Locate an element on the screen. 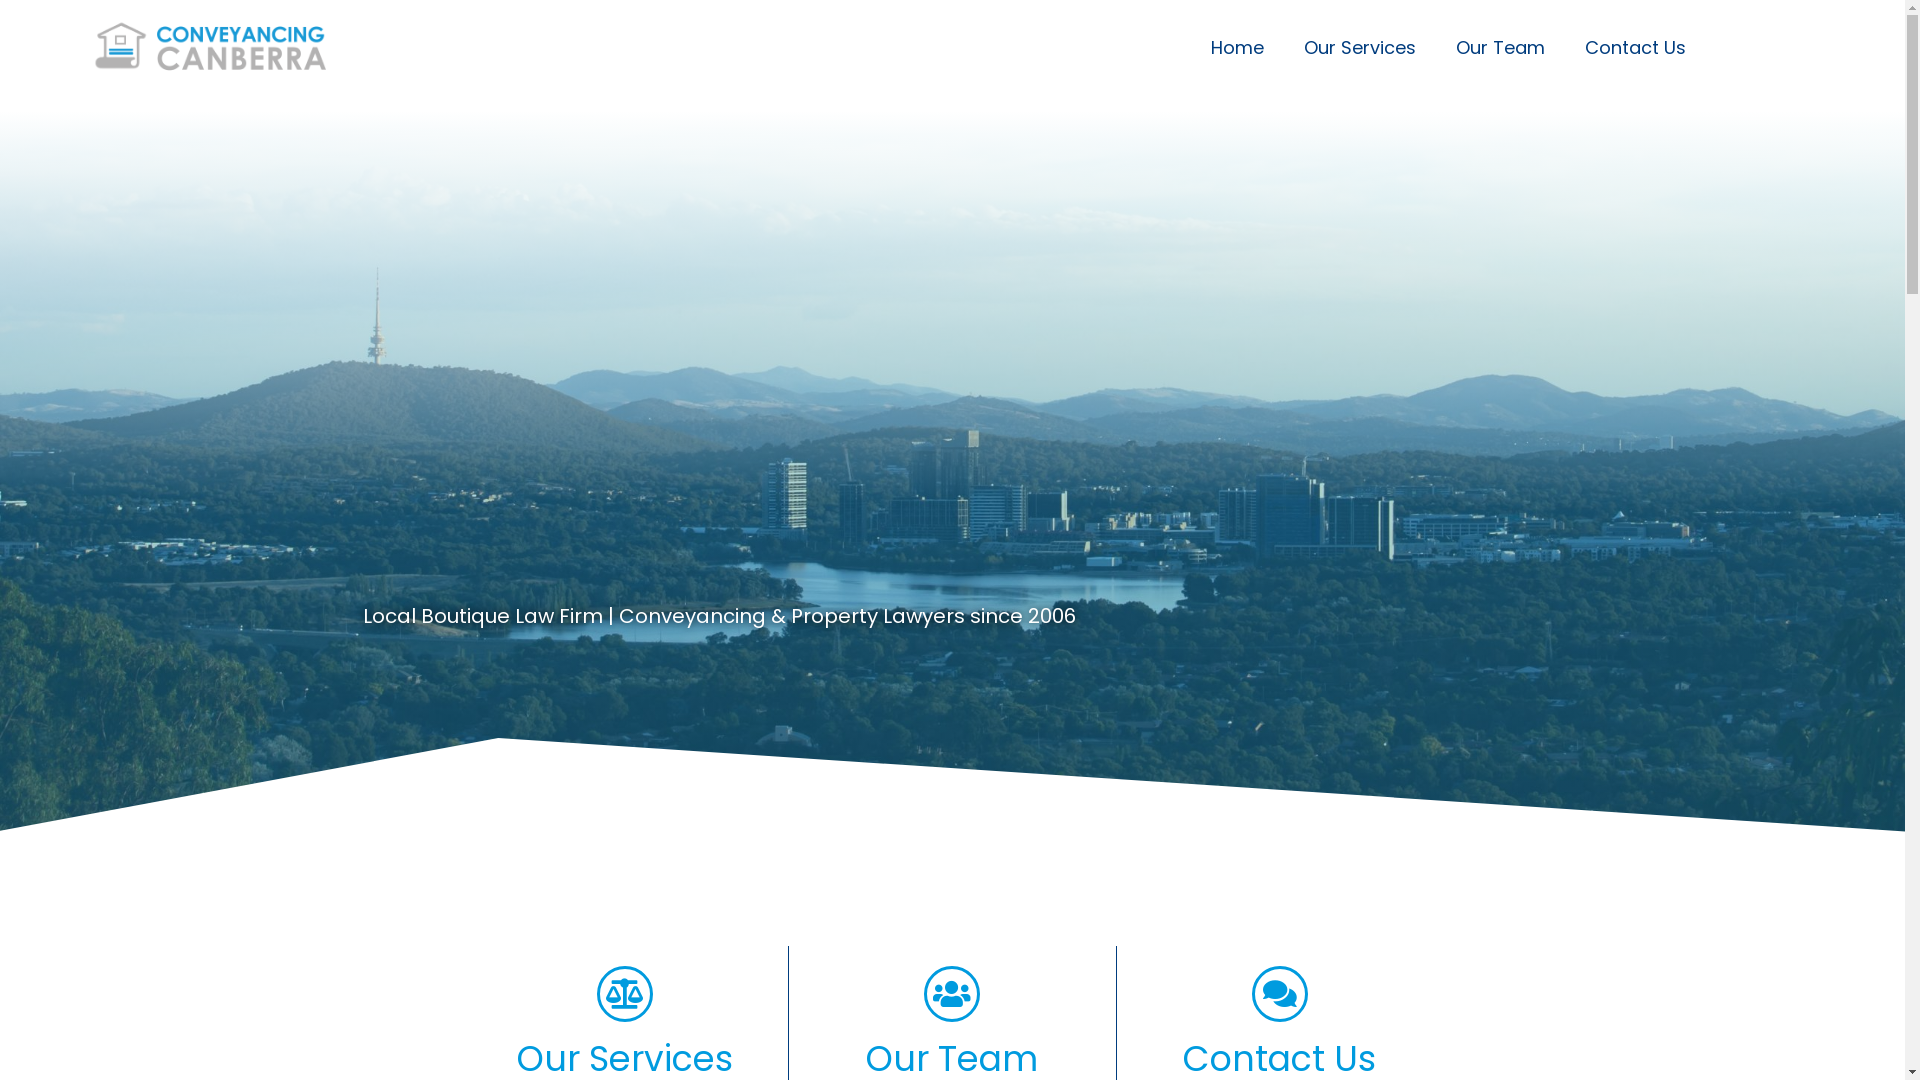  ConveyancingCanberraLogo-Icon2 is located at coordinates (120, 46).